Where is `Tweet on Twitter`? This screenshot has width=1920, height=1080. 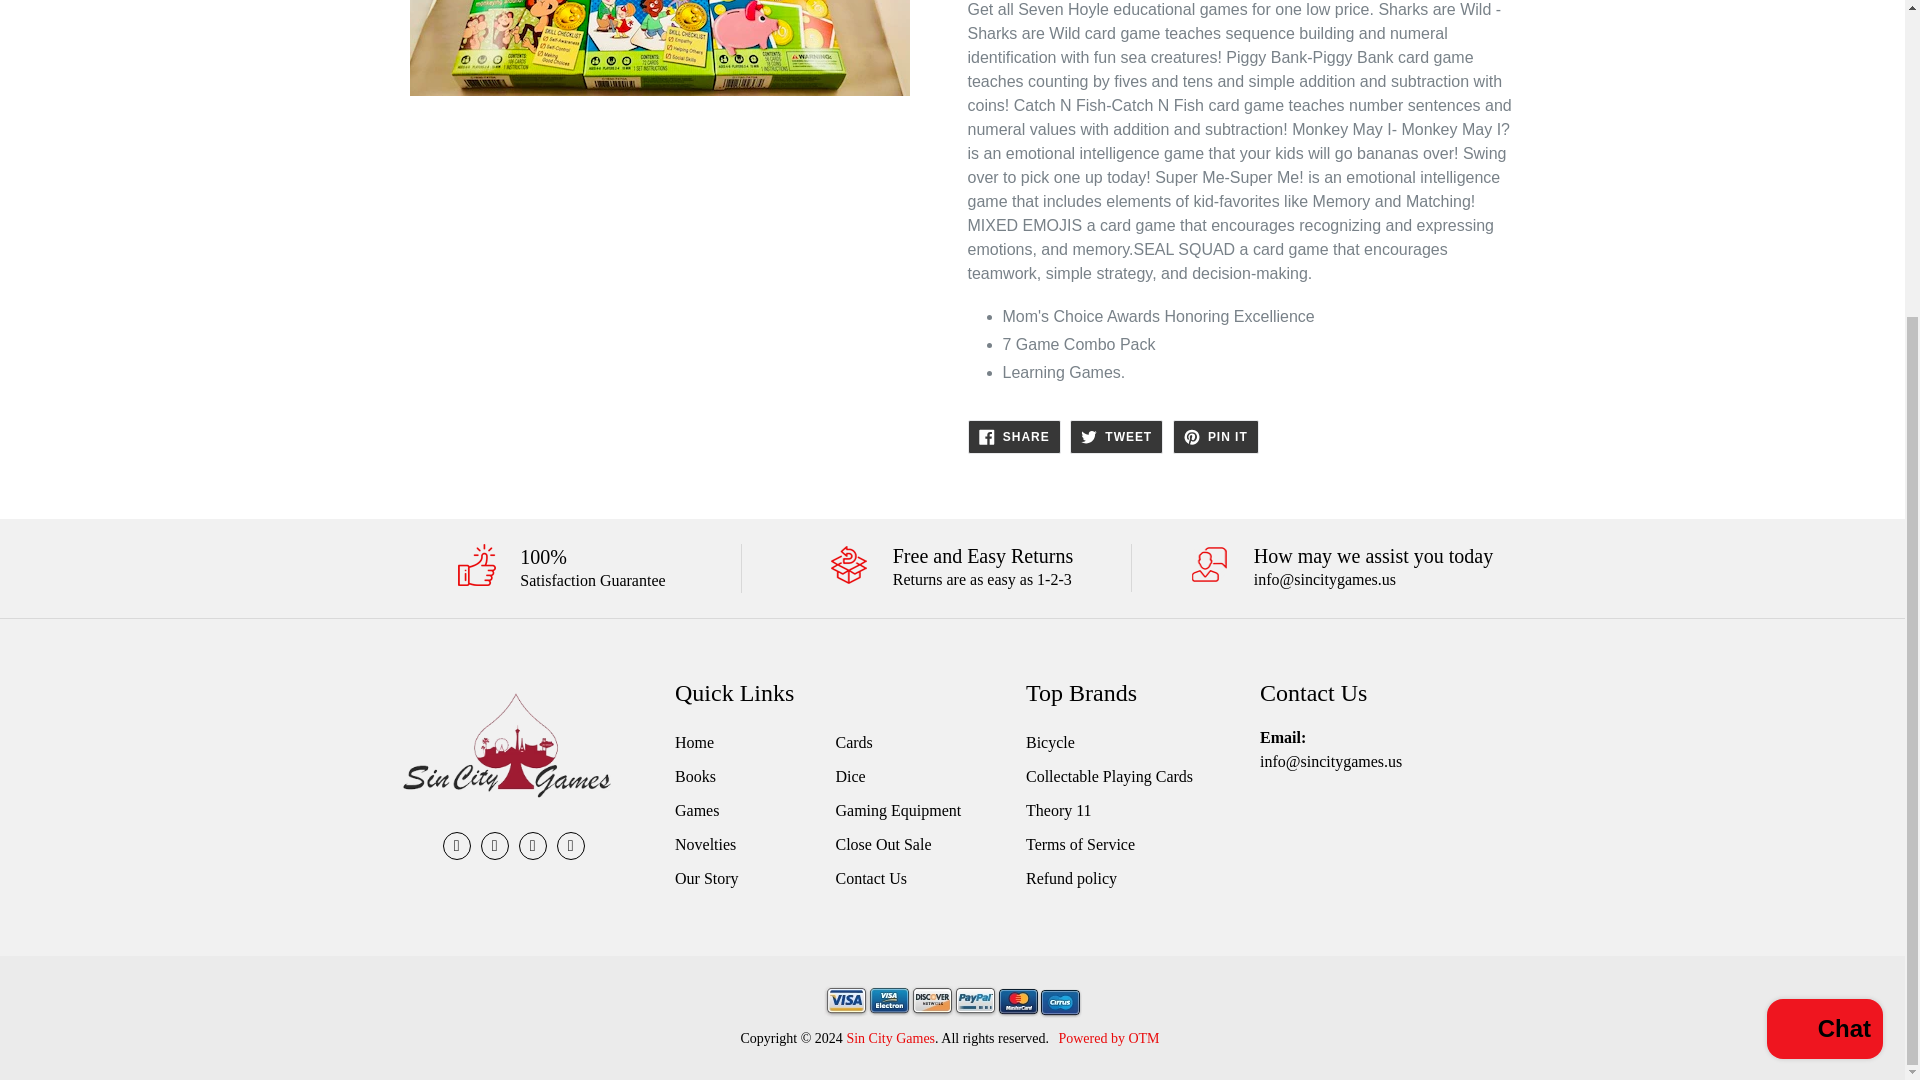
Tweet on Twitter is located at coordinates (1116, 436).